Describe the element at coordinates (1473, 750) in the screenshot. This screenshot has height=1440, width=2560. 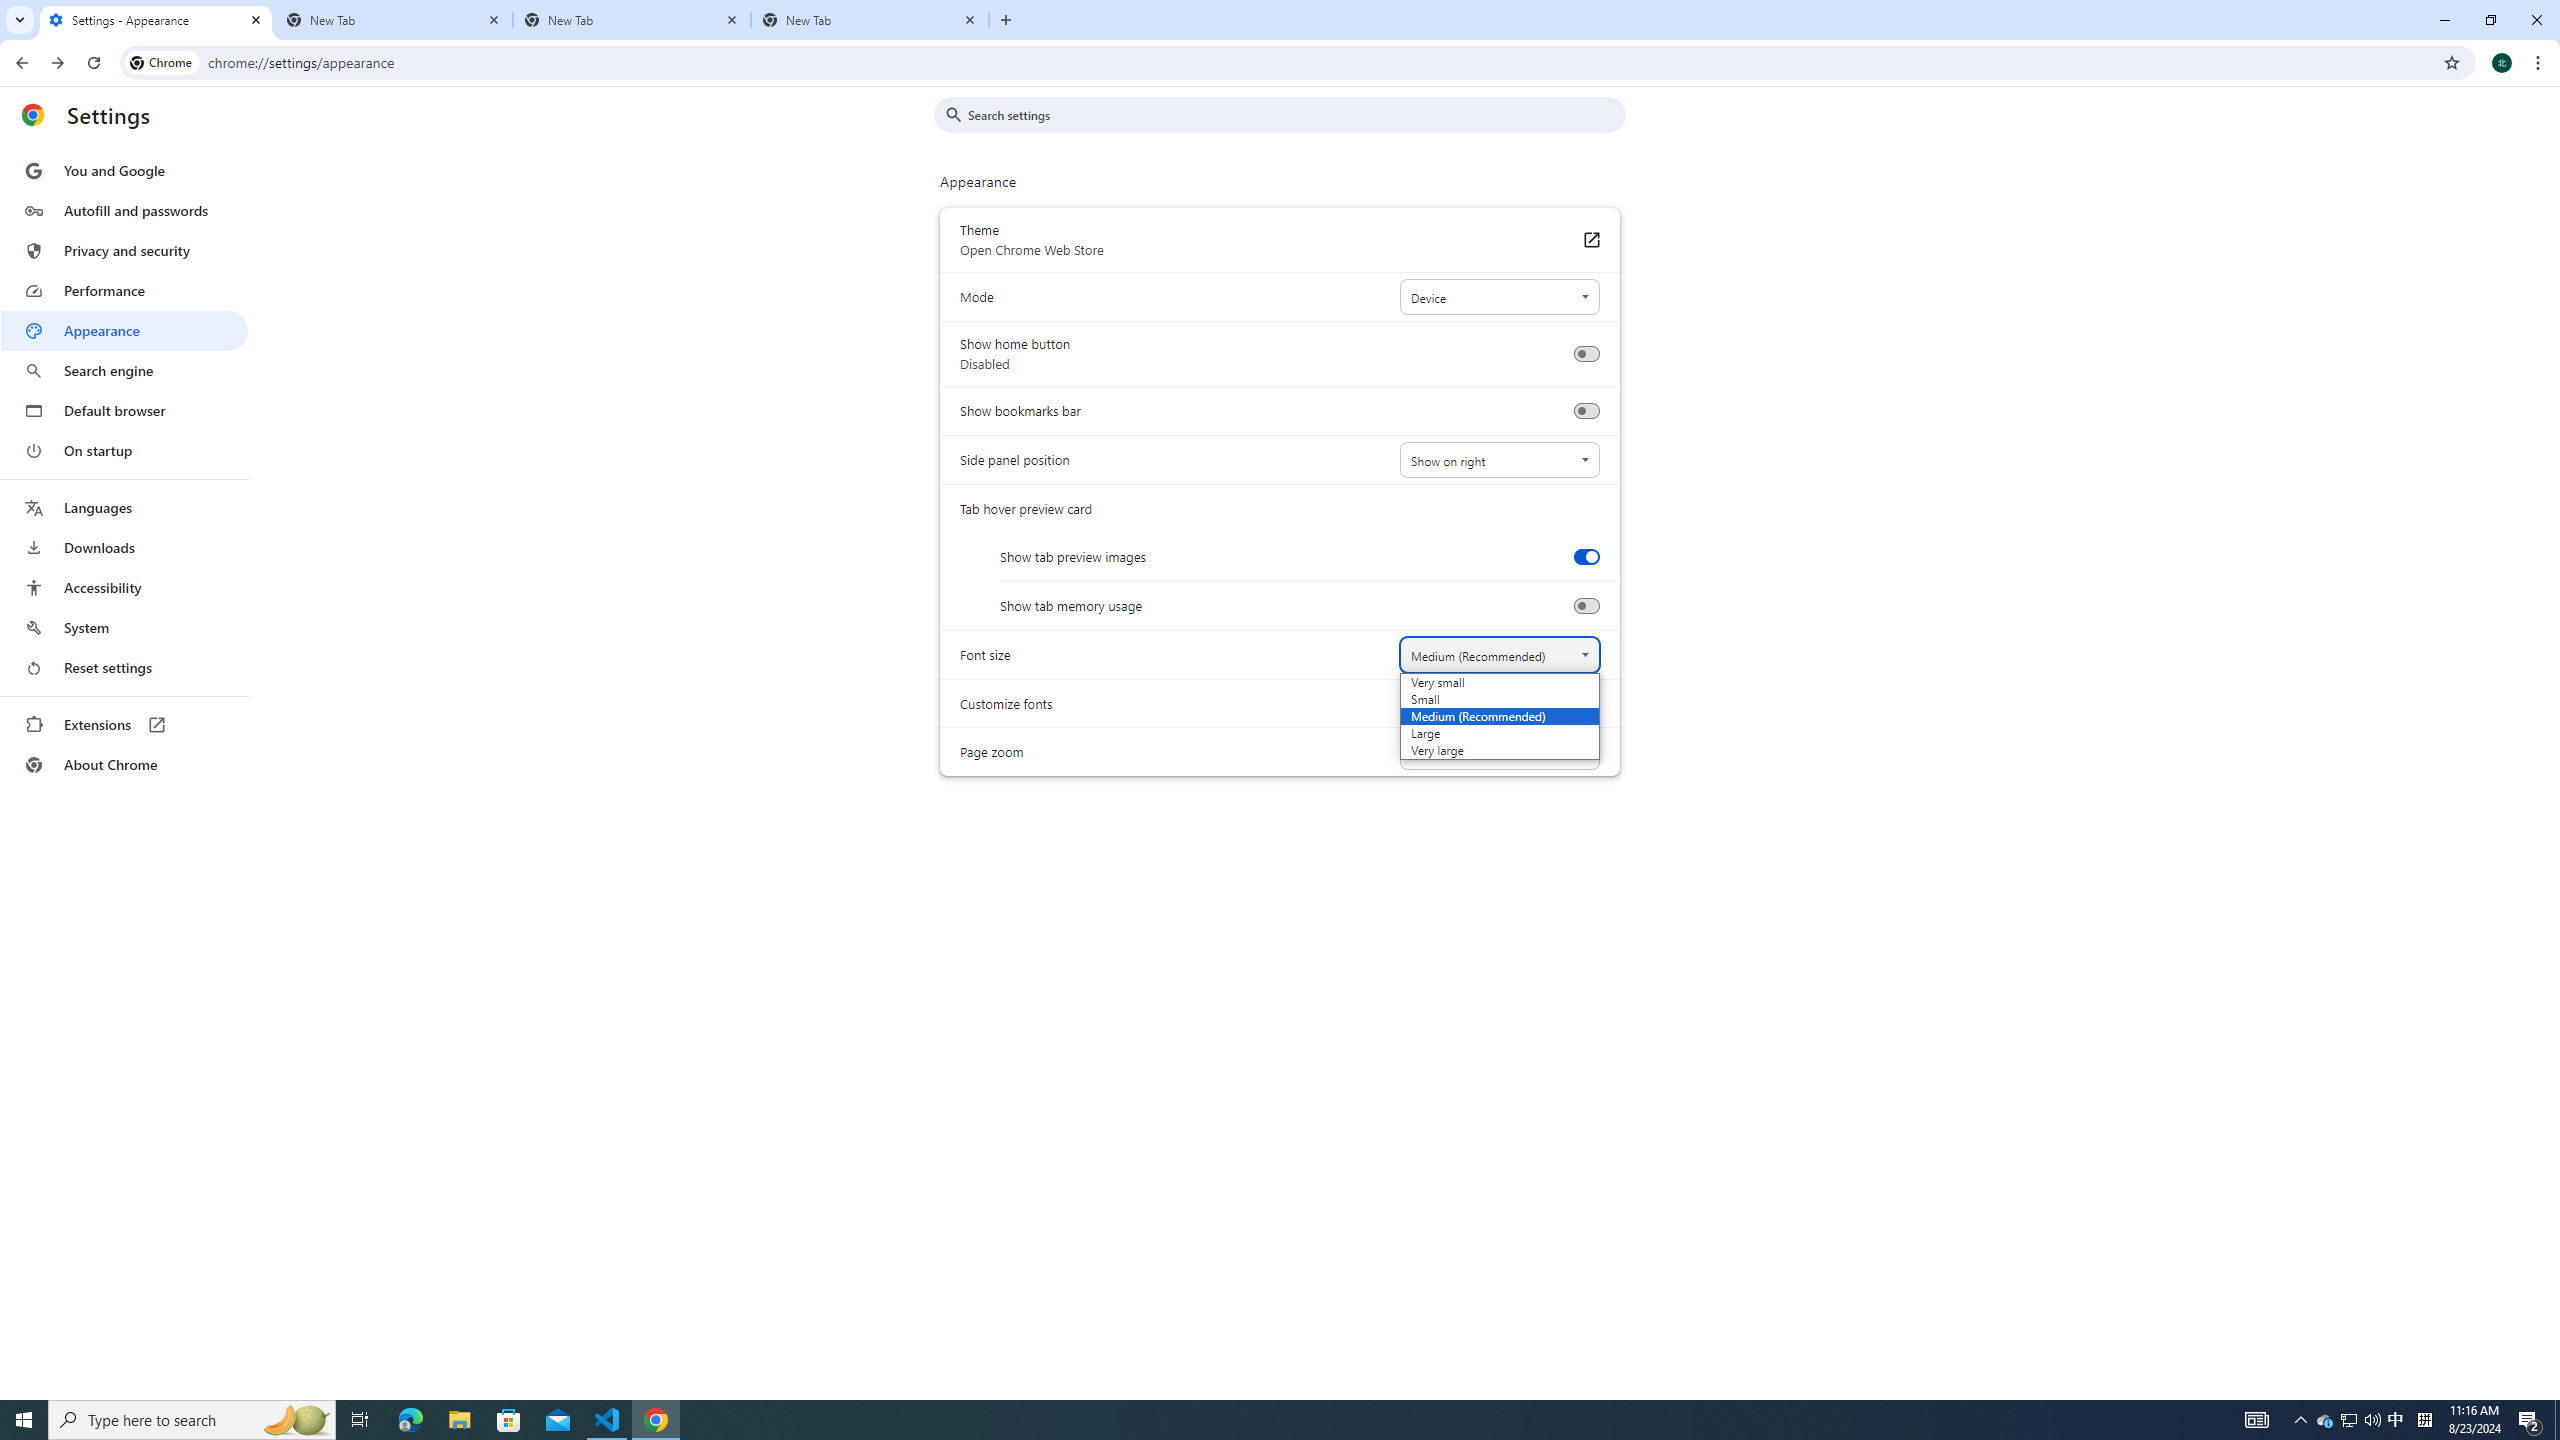
I see `Very large` at that location.